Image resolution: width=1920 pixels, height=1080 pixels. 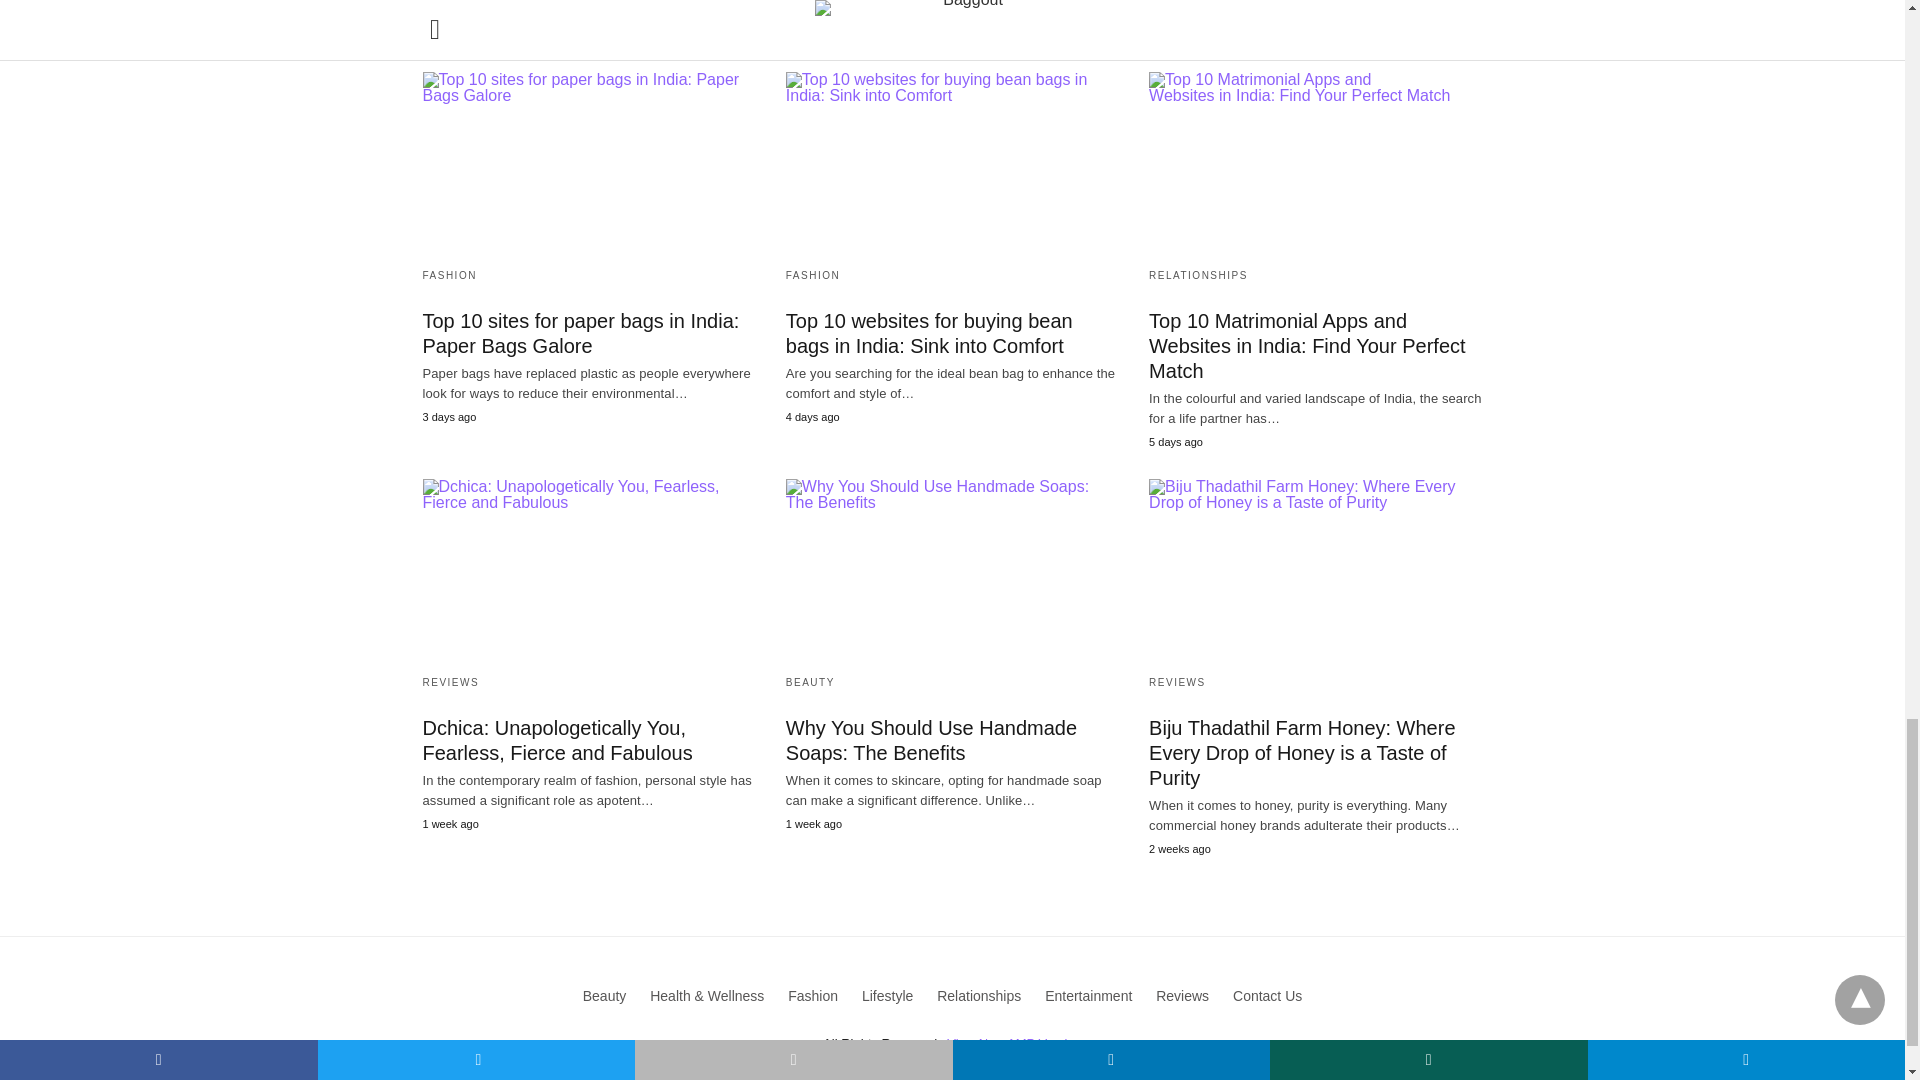 I want to click on Dchica: Unapologetically You, Fearless, Fierce and Fabulous, so click(x=588, y=569).